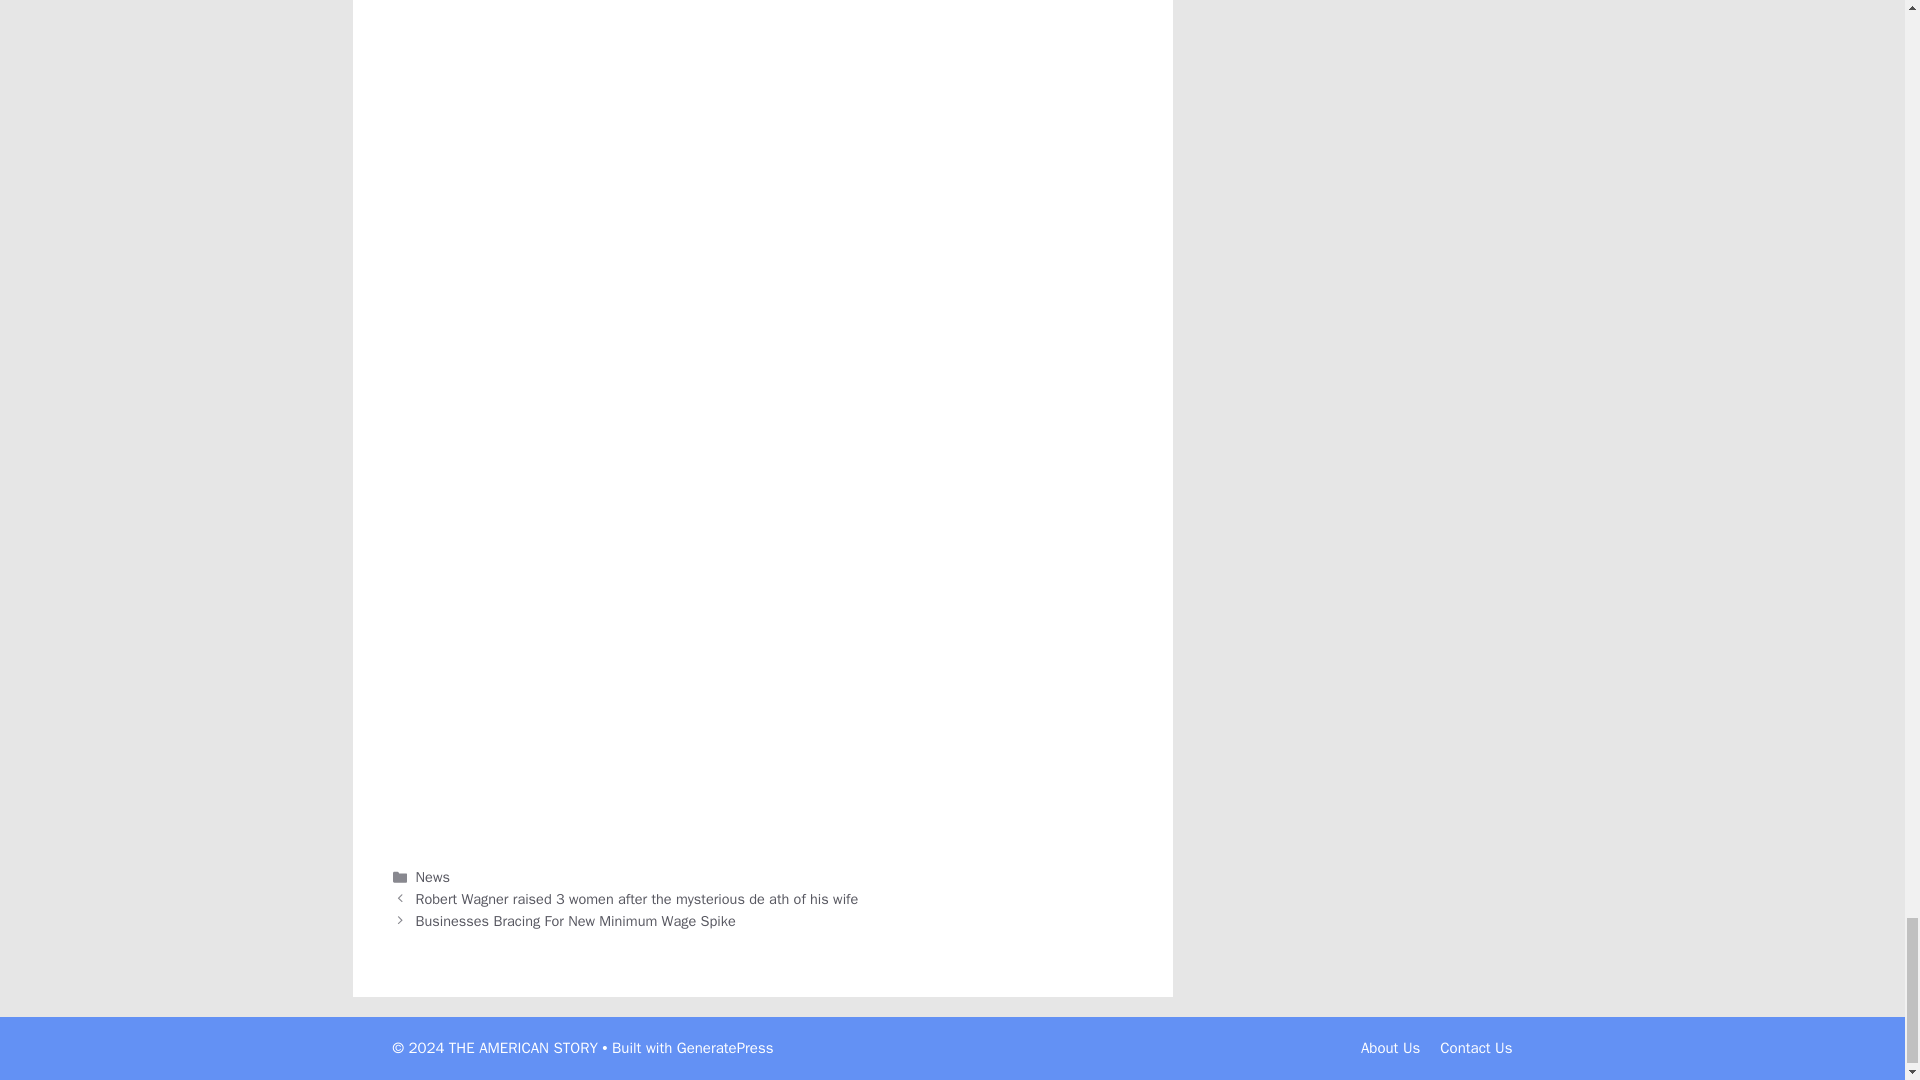 The image size is (1920, 1080). What do you see at coordinates (576, 920) in the screenshot?
I see `Businesses Bracing For New Minimum Wage Spike` at bounding box center [576, 920].